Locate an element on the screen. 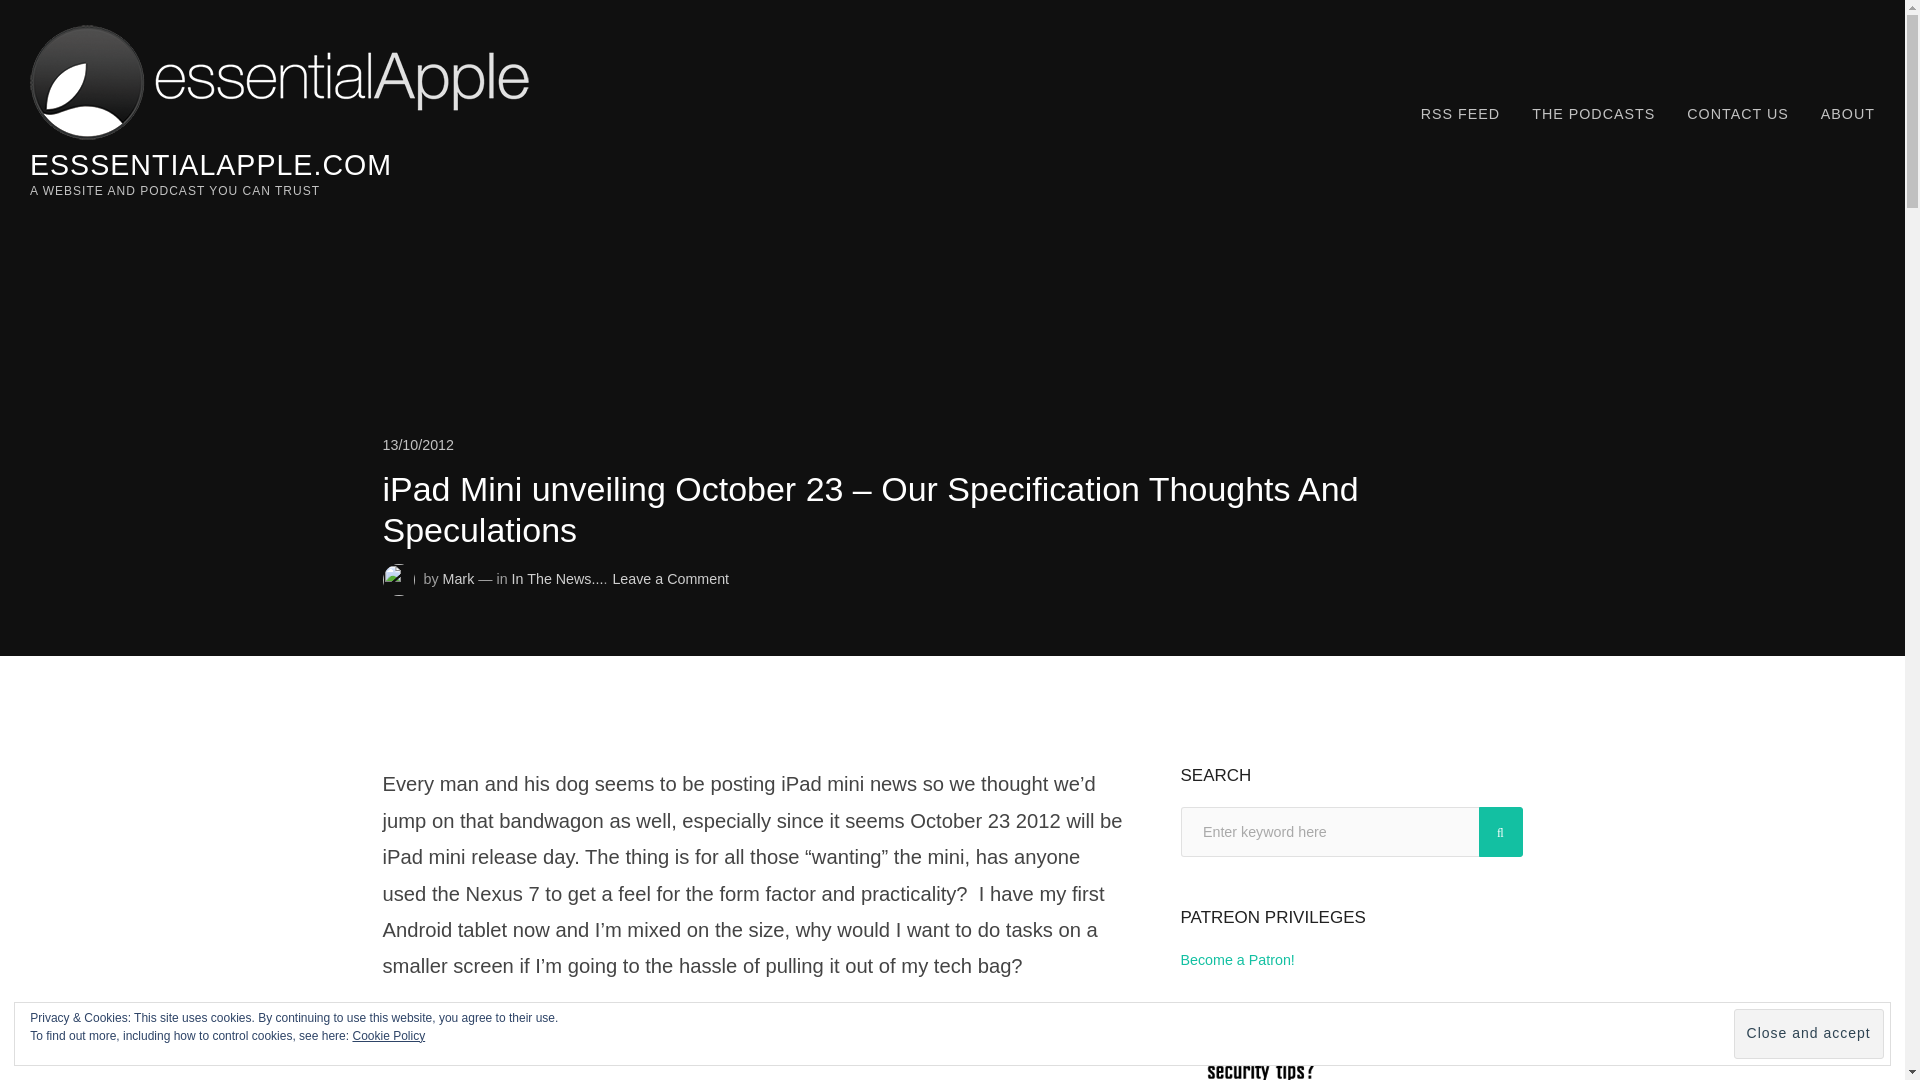 The width and height of the screenshot is (1920, 1080). Get in touch with Essentialmac.co.uk is located at coordinates (1737, 114).